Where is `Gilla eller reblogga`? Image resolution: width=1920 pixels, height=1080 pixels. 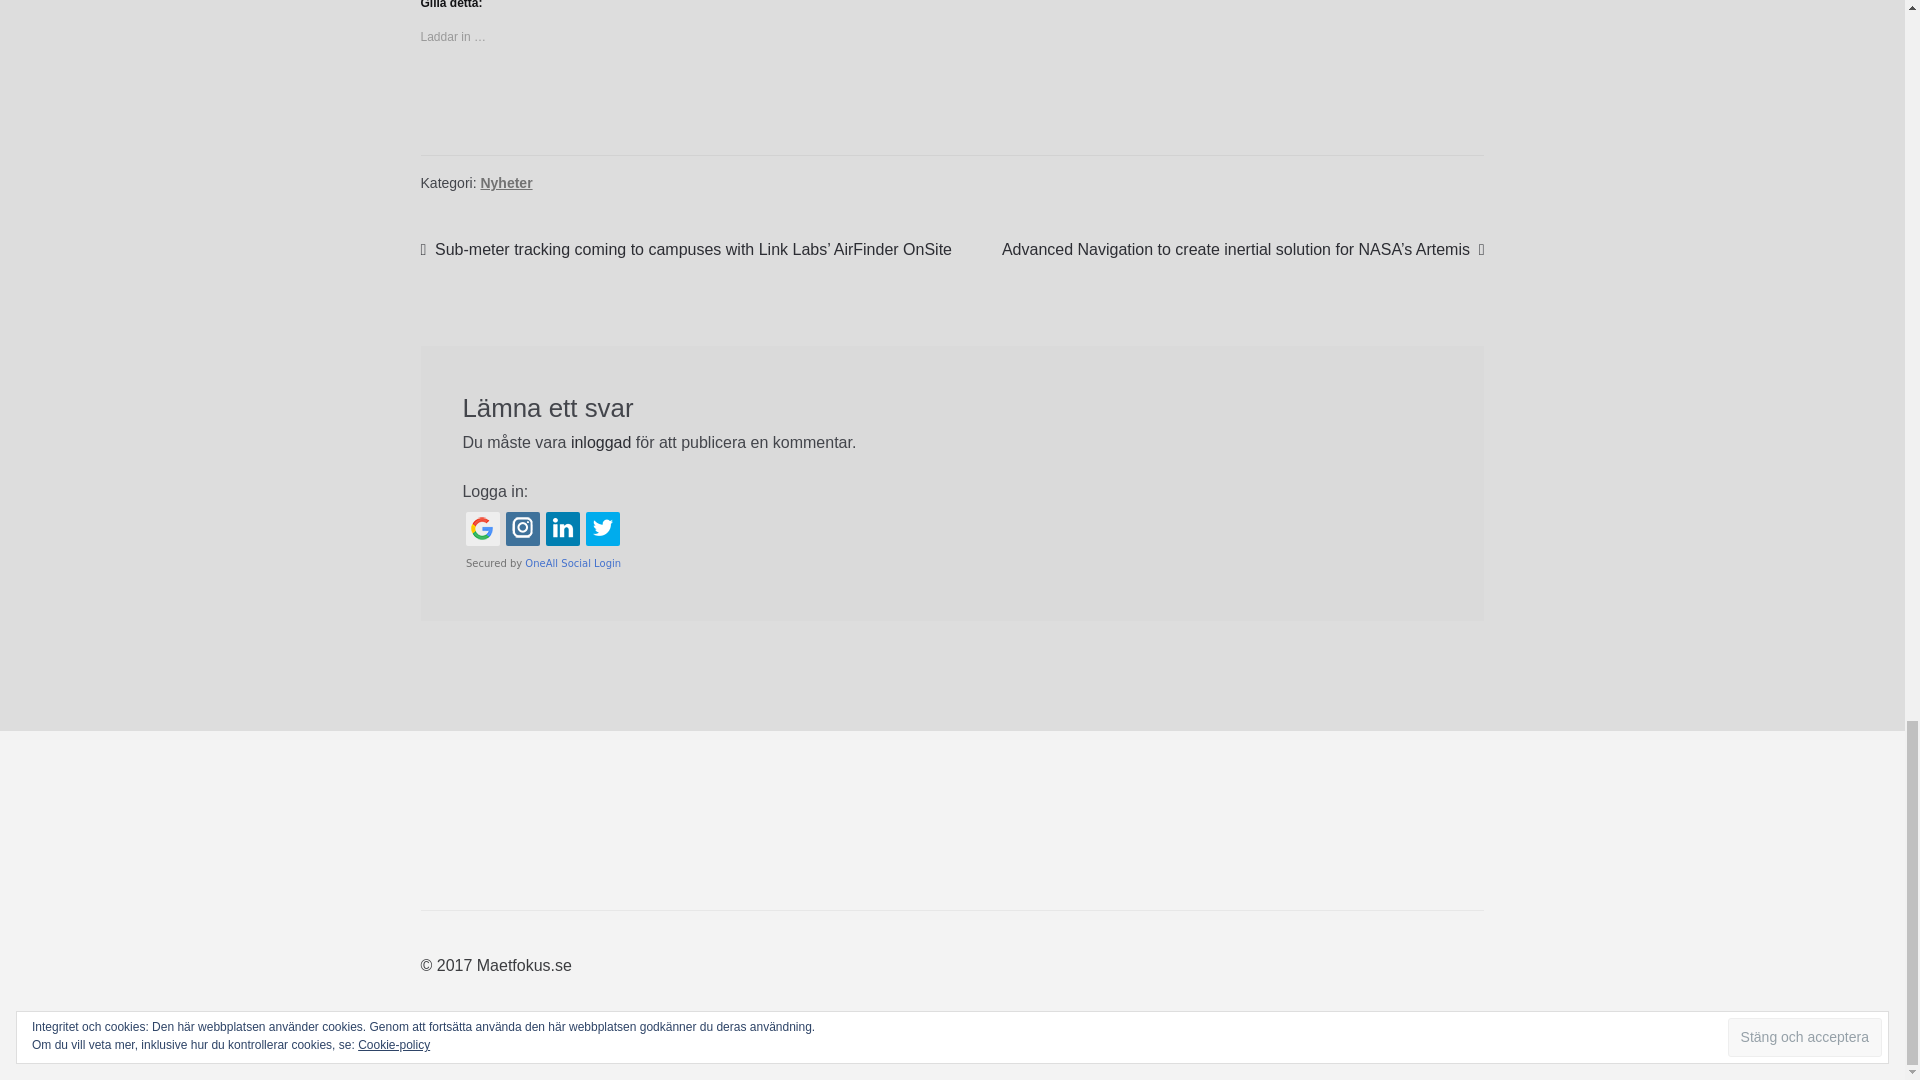 Gilla eller reblogga is located at coordinates (952, 104).